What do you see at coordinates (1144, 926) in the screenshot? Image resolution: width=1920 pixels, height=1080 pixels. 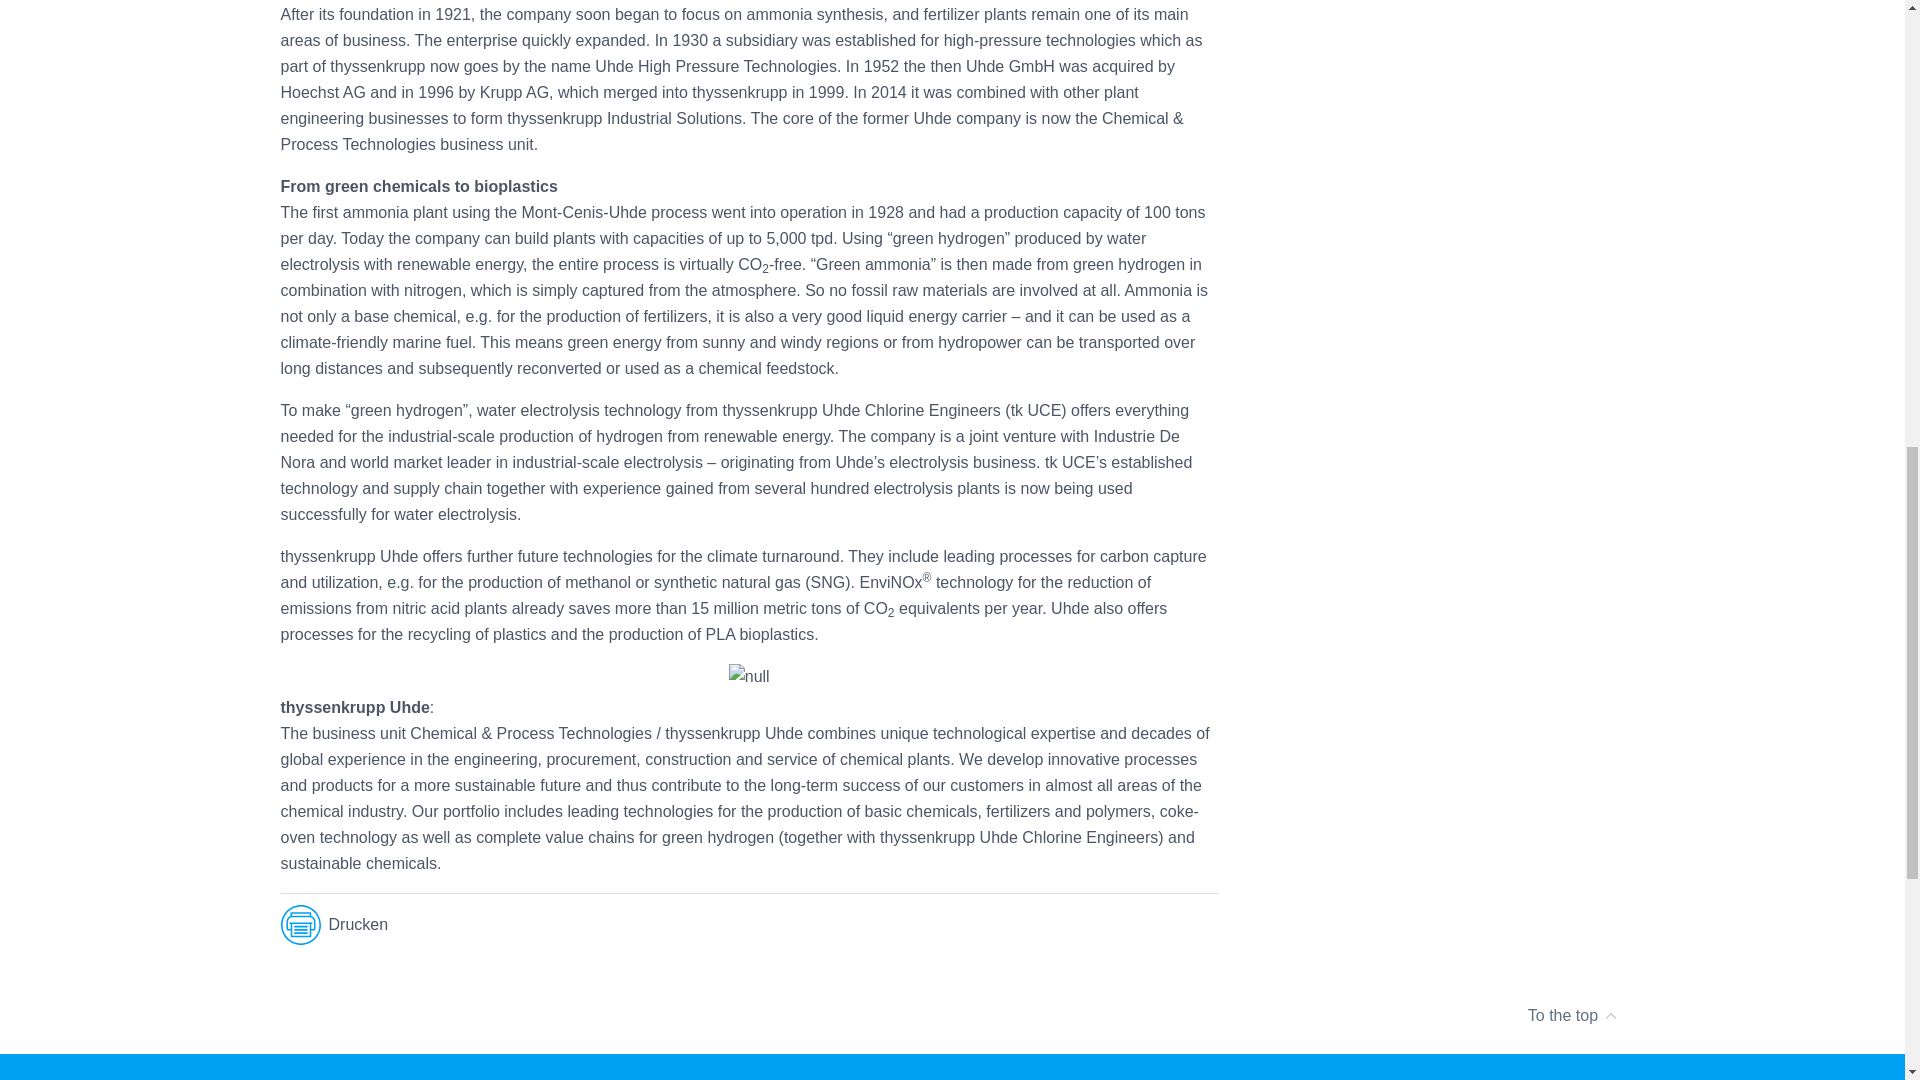 I see `tk-print` at bounding box center [1144, 926].